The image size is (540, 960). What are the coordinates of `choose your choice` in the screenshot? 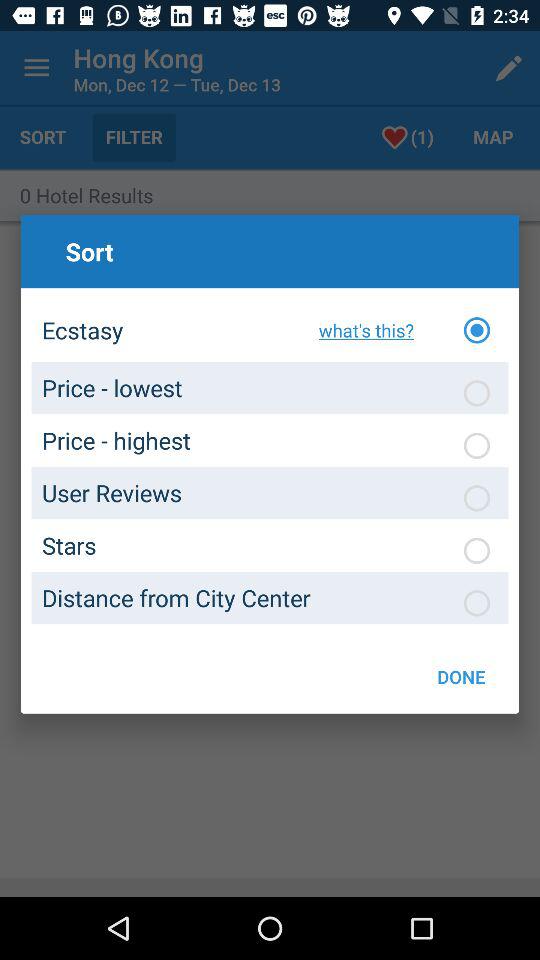 It's located at (477, 498).